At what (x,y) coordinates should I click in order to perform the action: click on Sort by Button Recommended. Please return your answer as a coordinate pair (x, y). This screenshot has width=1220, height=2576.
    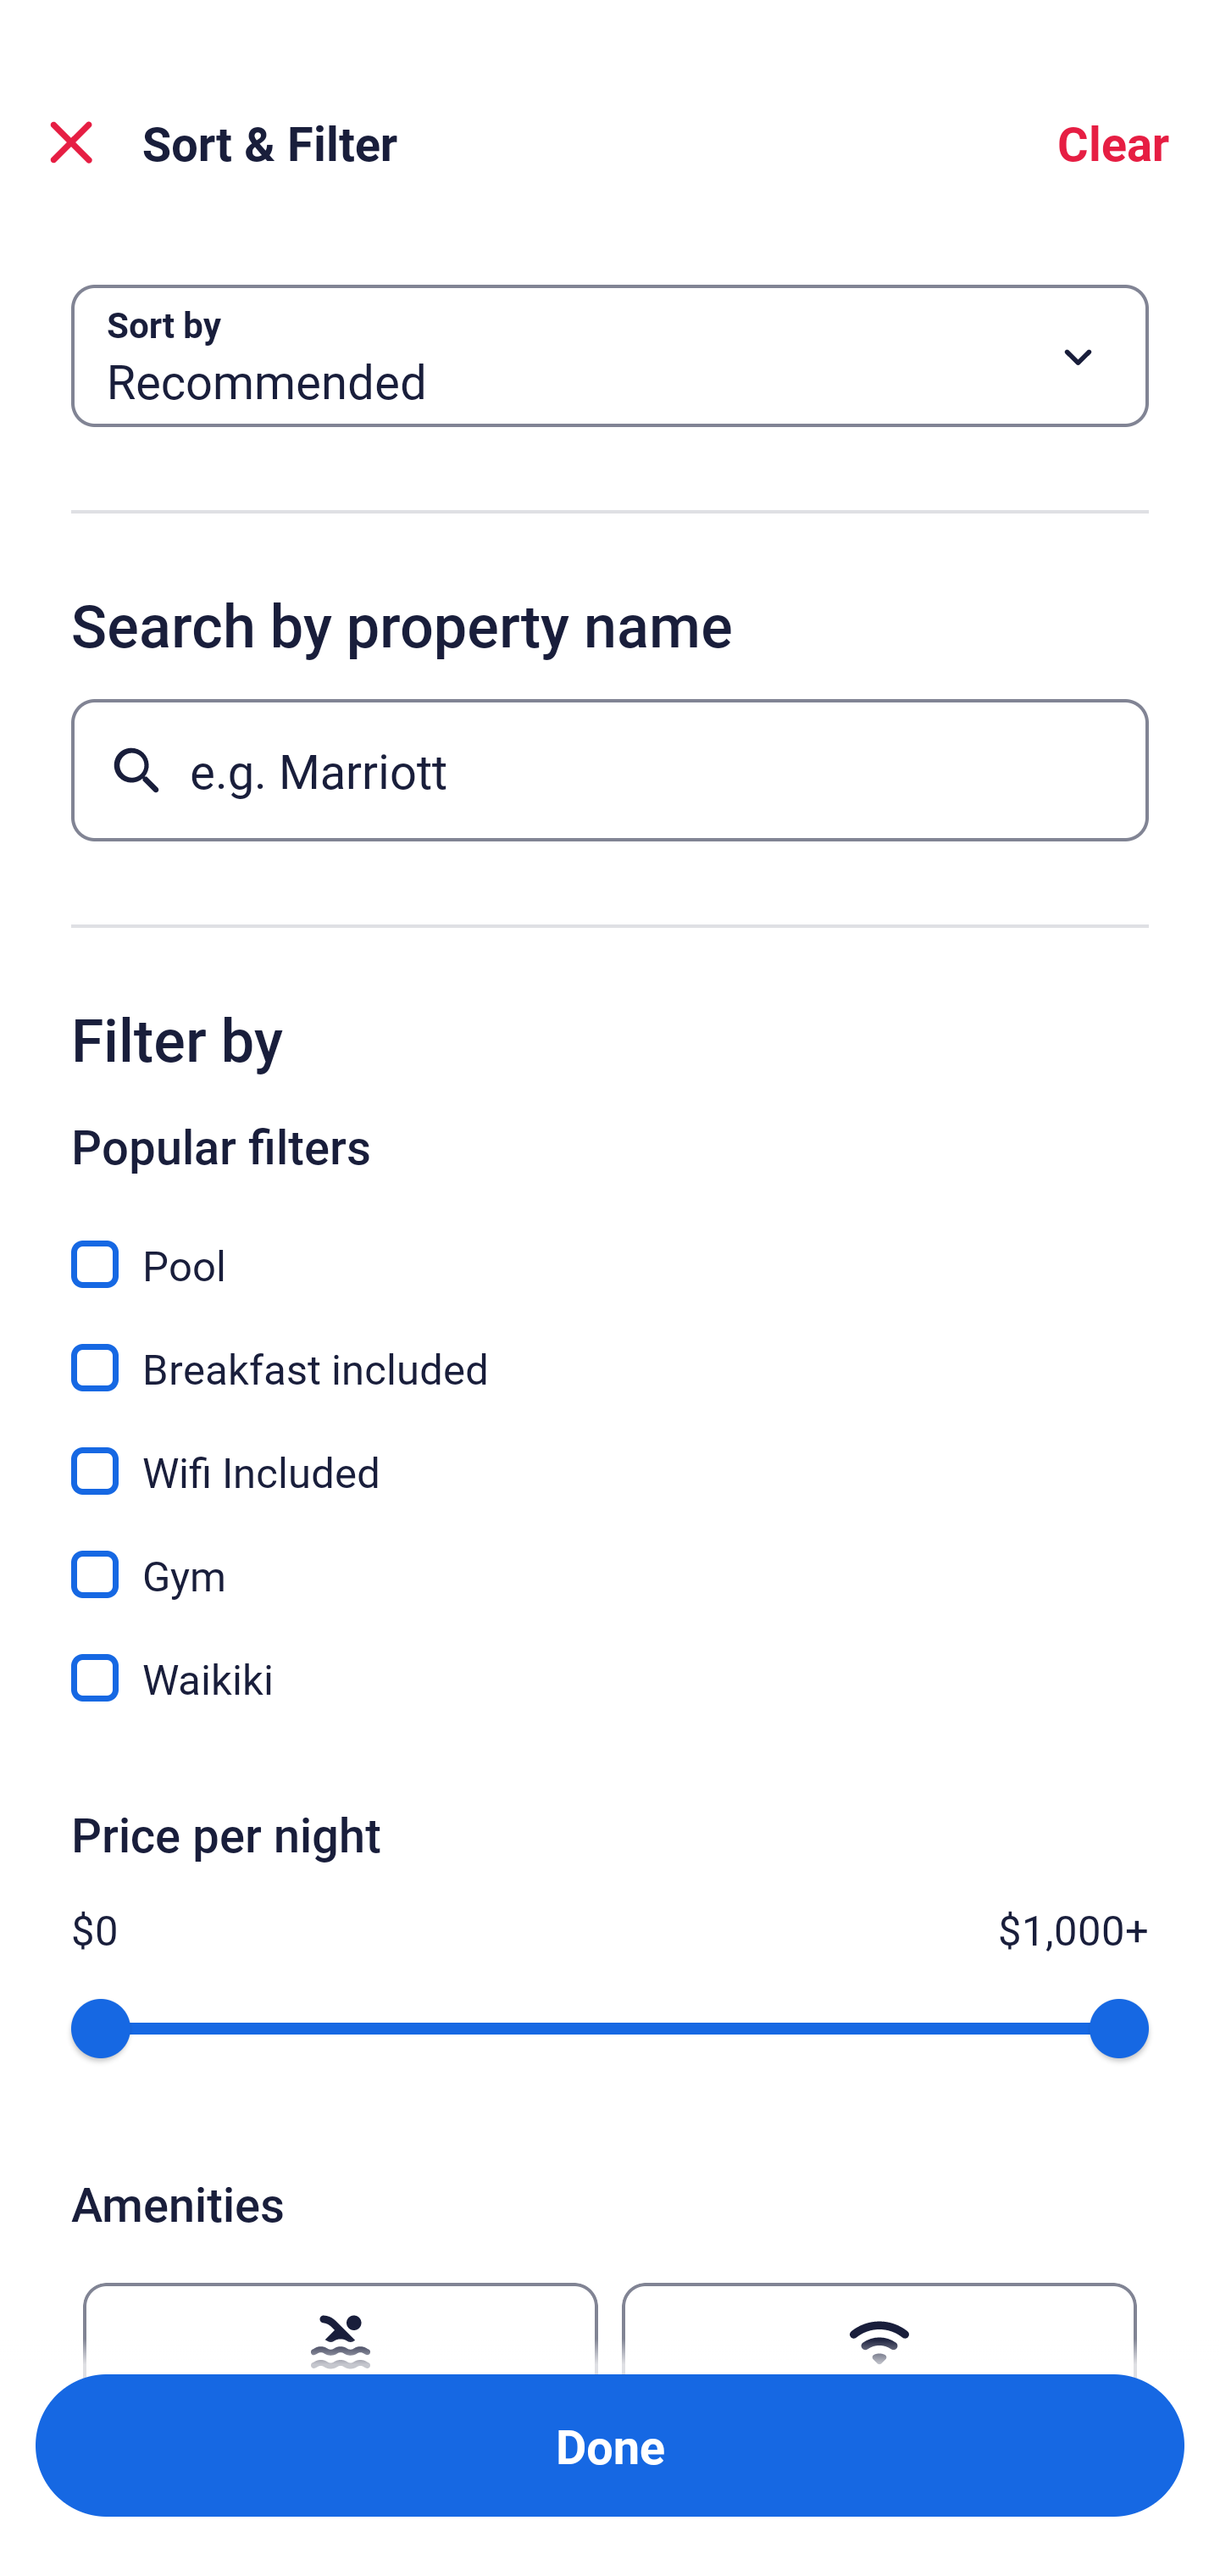
    Looking at the image, I should click on (610, 356).